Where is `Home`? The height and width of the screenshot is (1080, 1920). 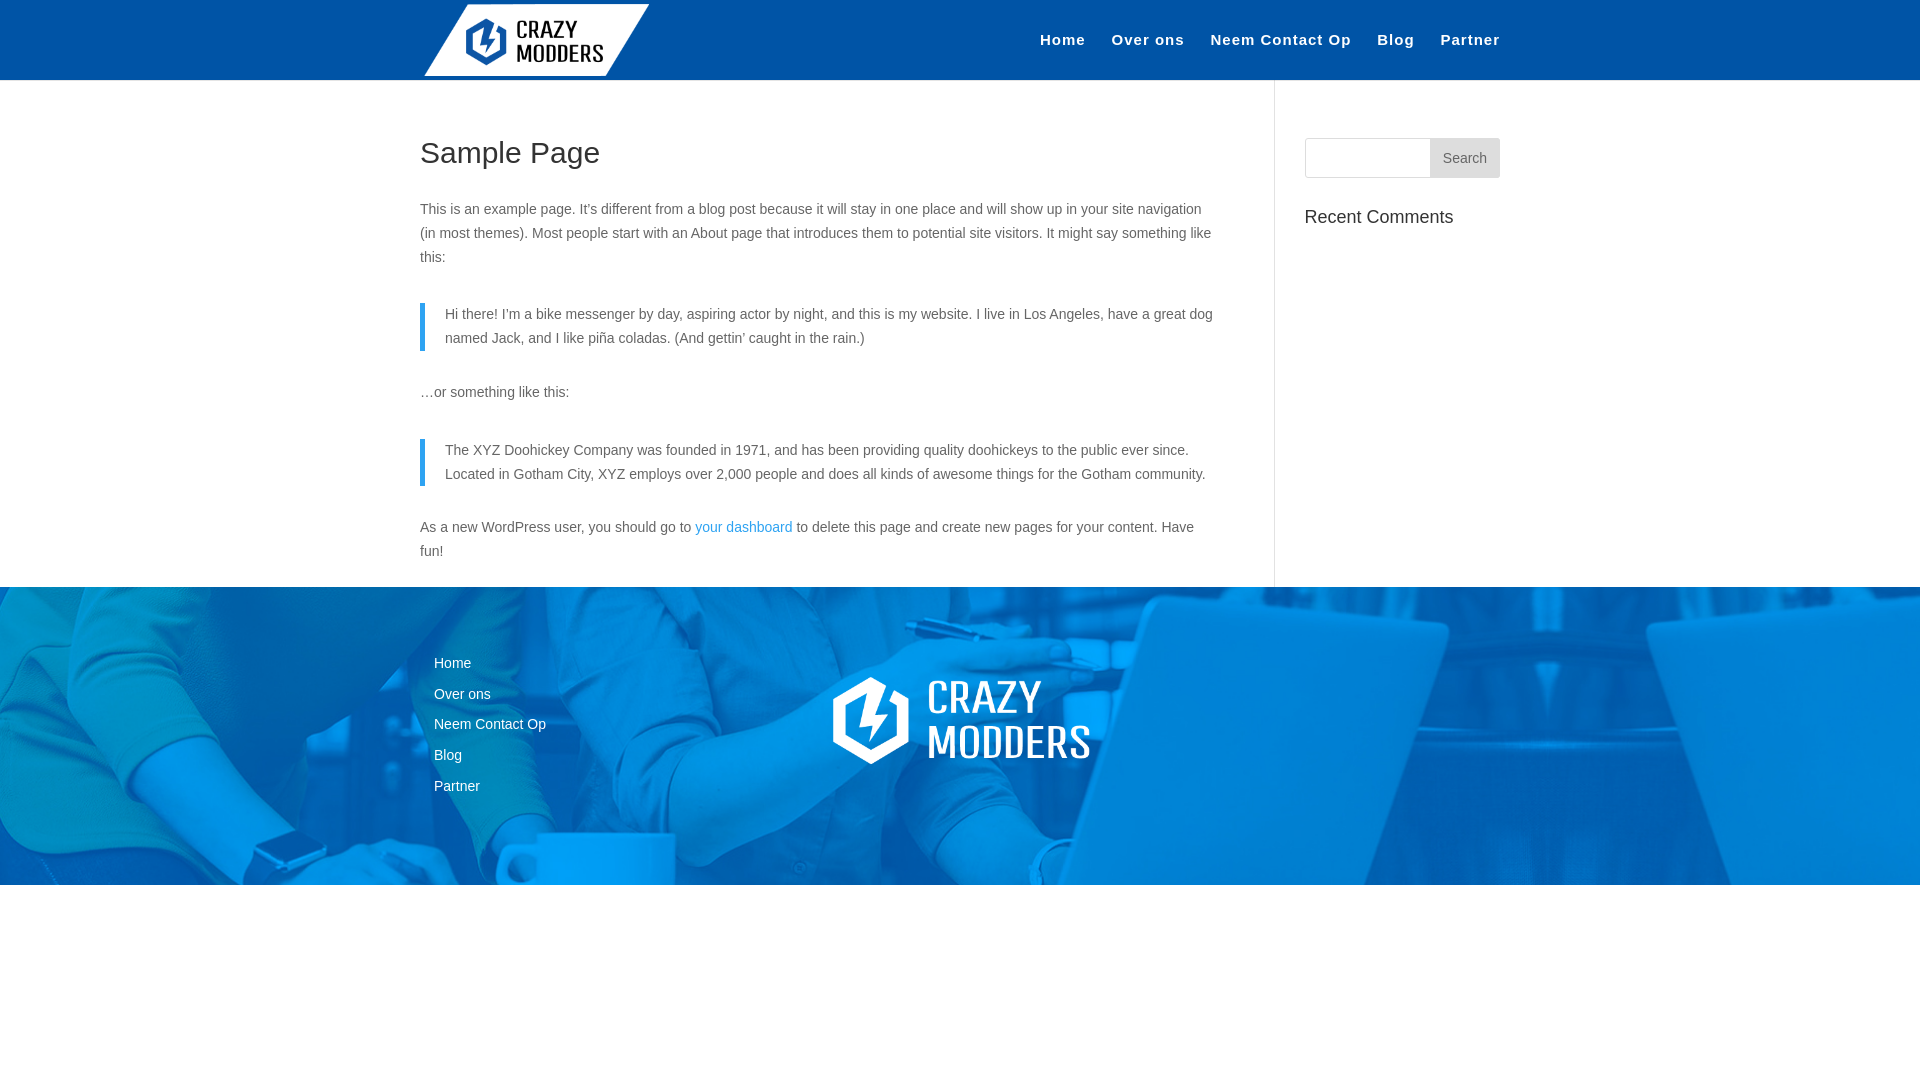 Home is located at coordinates (1063, 56).